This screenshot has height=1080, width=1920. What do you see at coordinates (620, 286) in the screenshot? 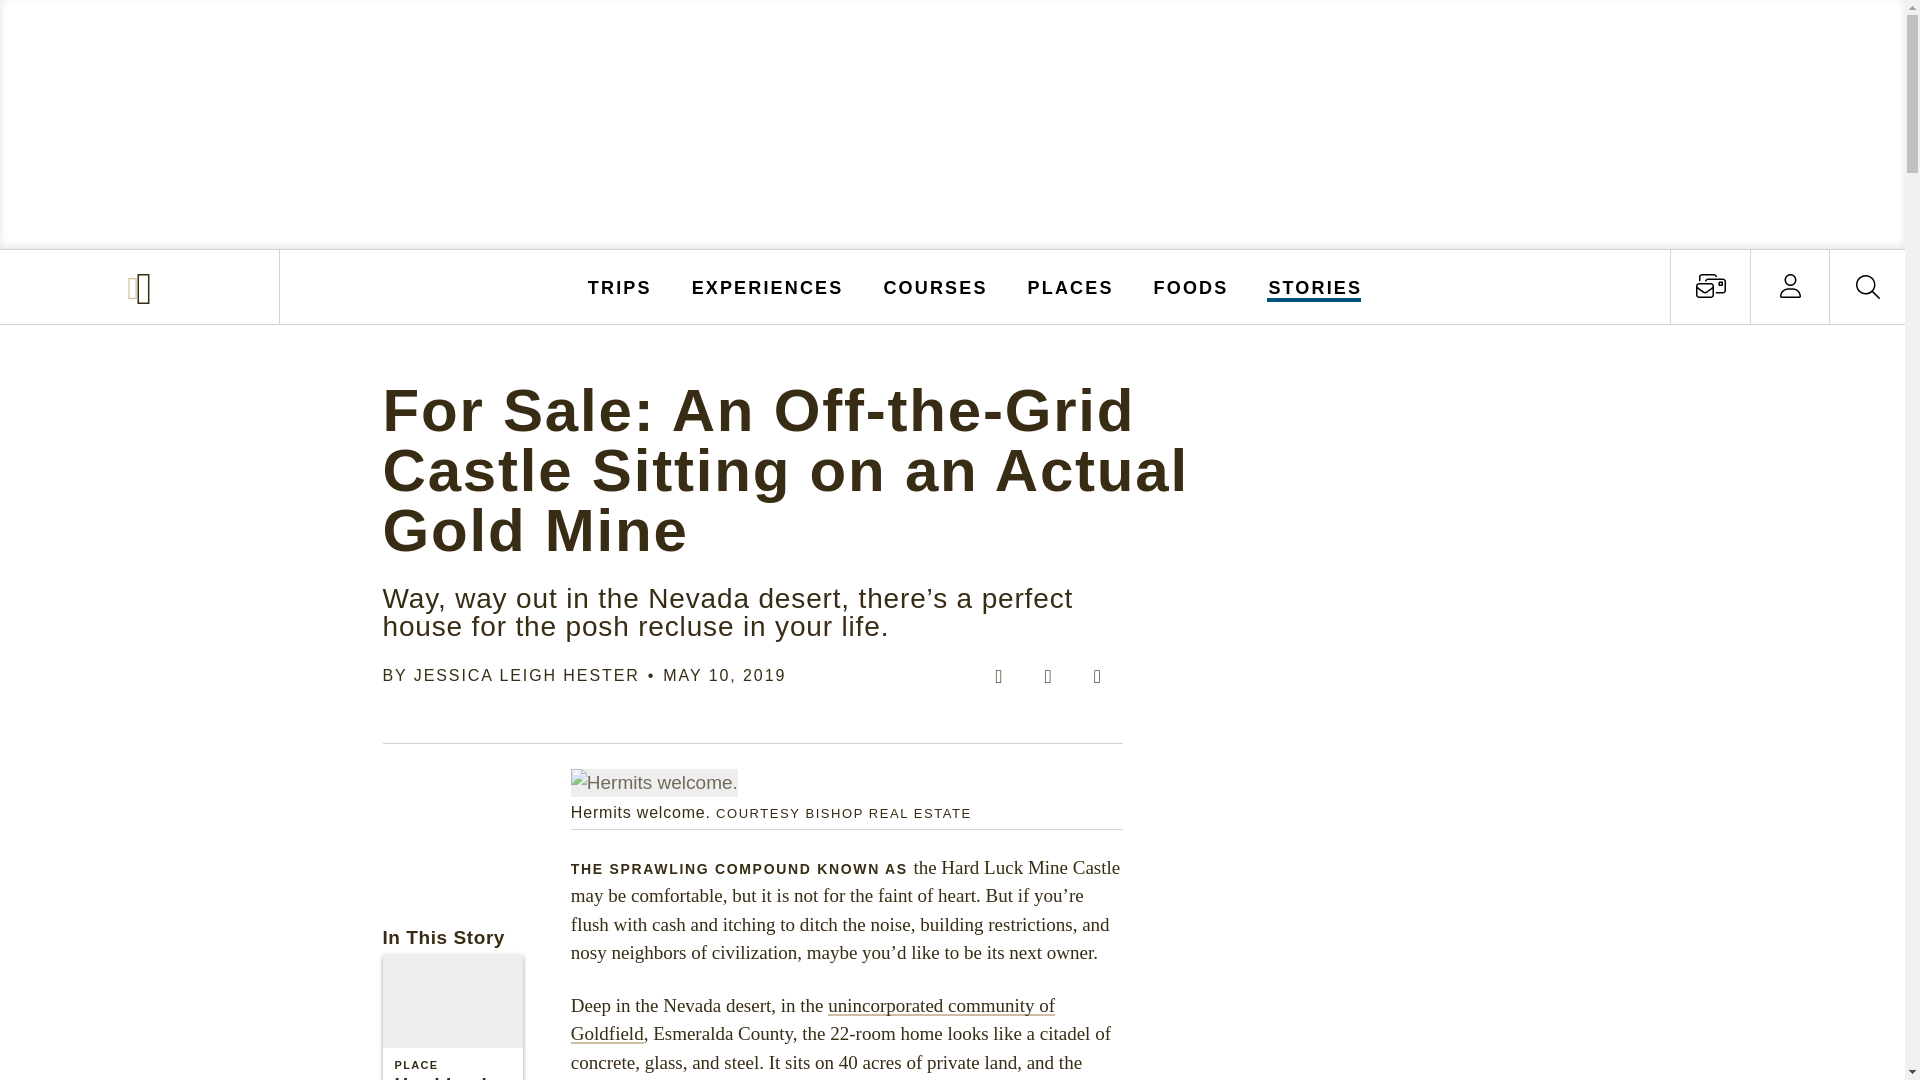
I see `TRIPS` at bounding box center [620, 286].